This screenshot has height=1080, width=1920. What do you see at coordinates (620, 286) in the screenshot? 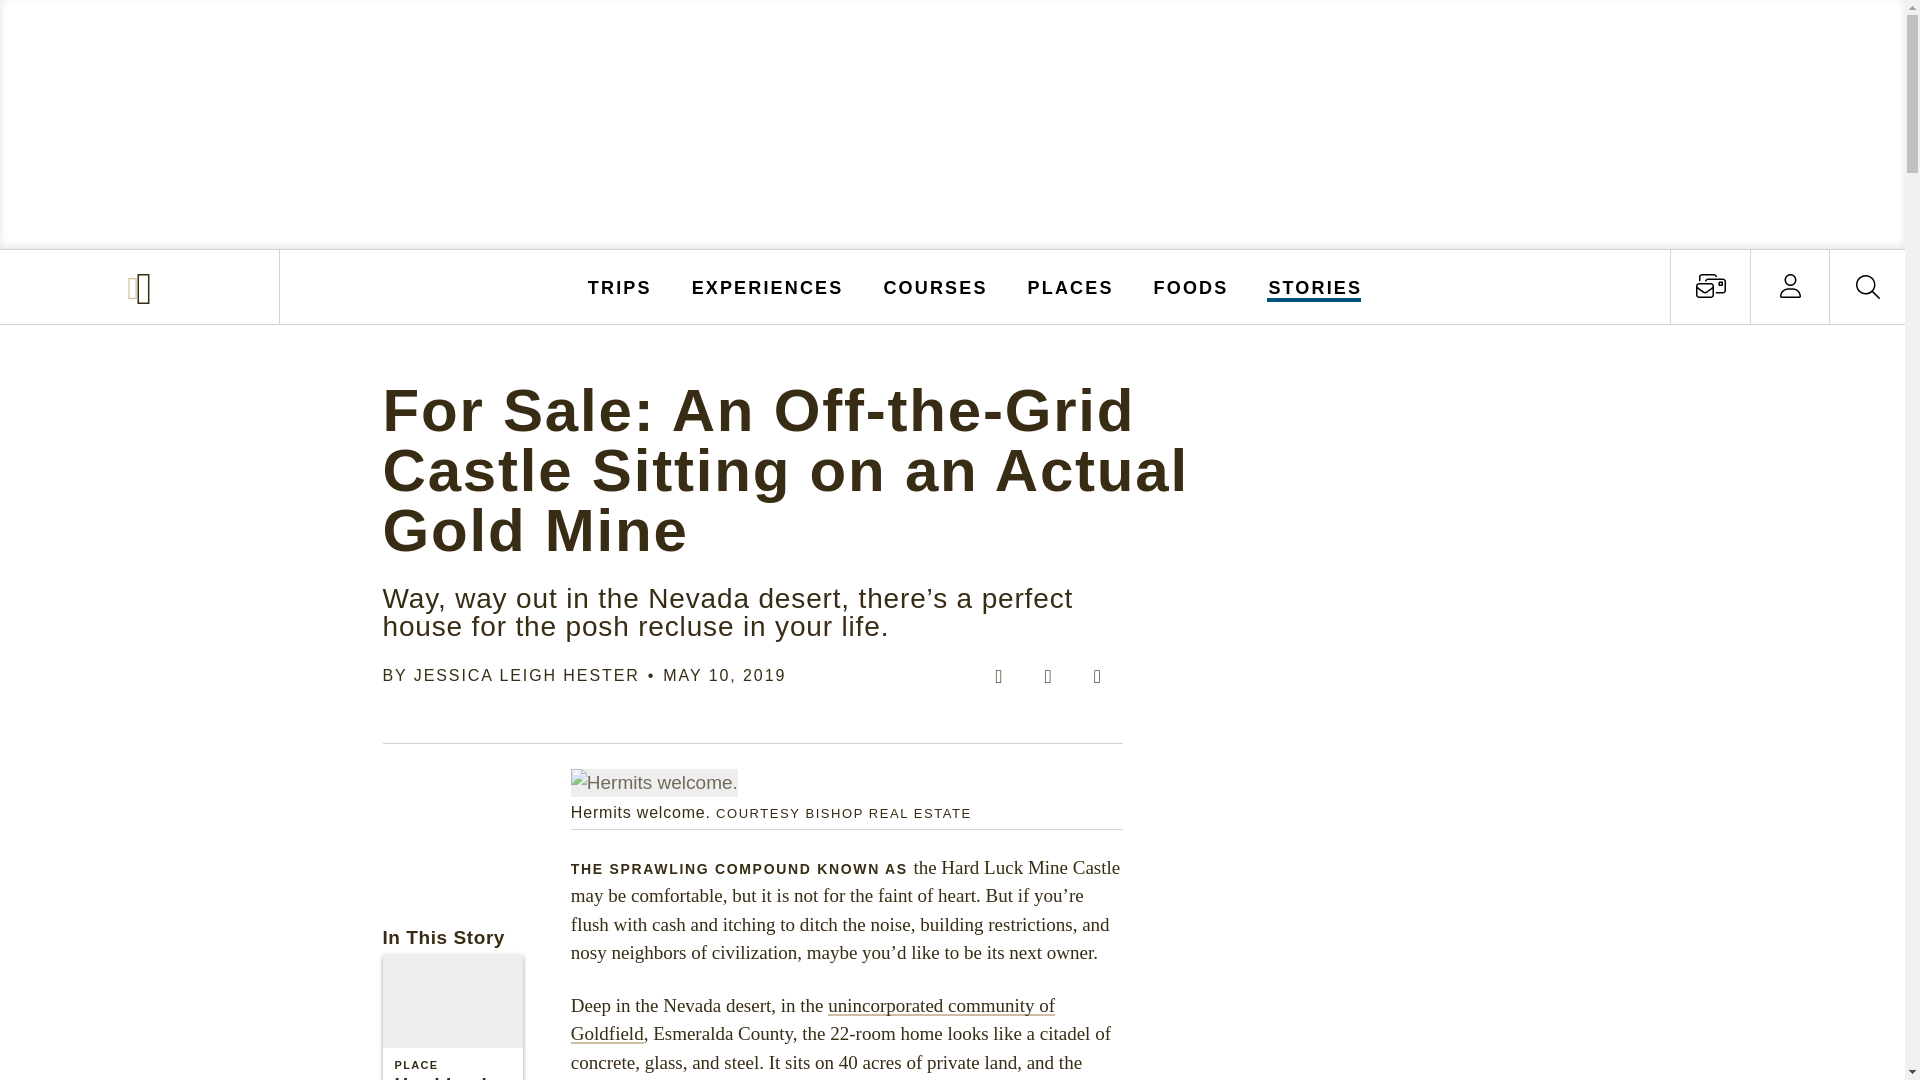
I see `TRIPS` at bounding box center [620, 286].